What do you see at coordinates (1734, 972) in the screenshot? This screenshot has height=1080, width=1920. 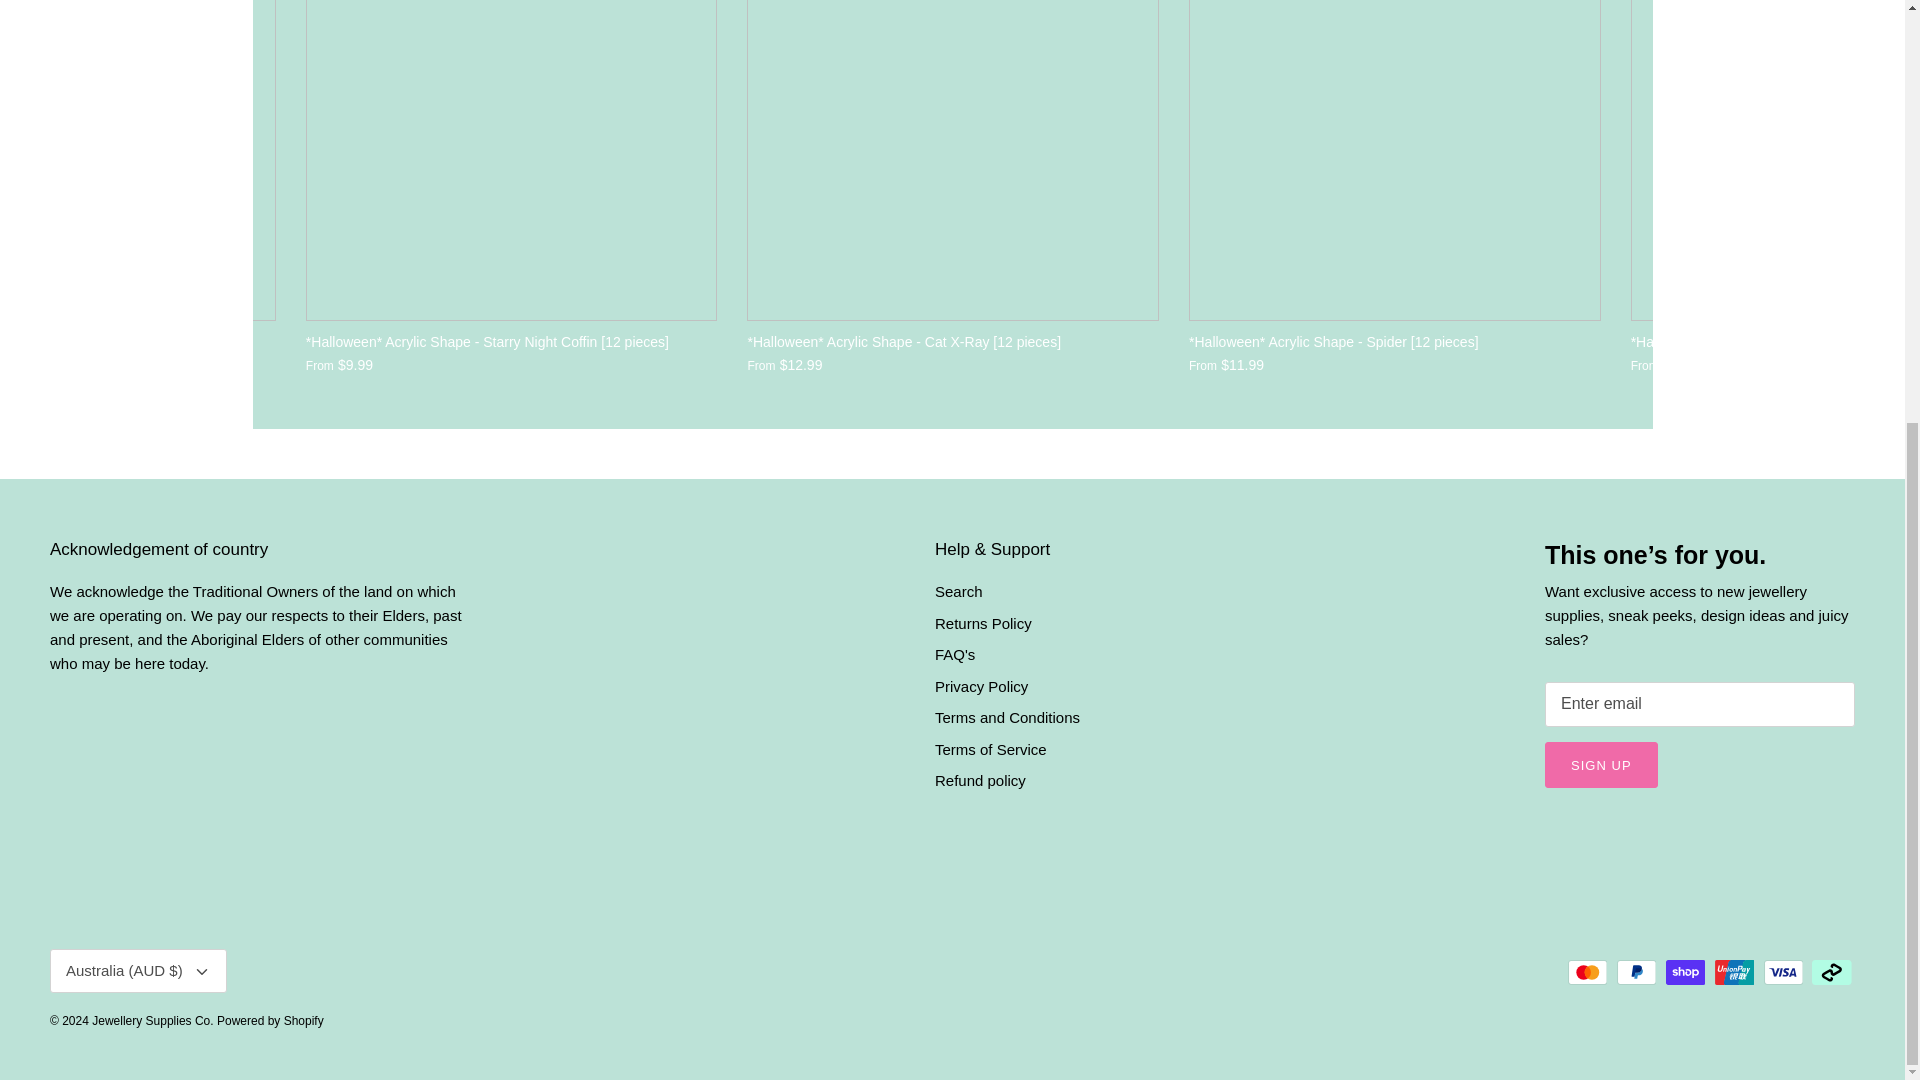 I see `Union Pay` at bounding box center [1734, 972].